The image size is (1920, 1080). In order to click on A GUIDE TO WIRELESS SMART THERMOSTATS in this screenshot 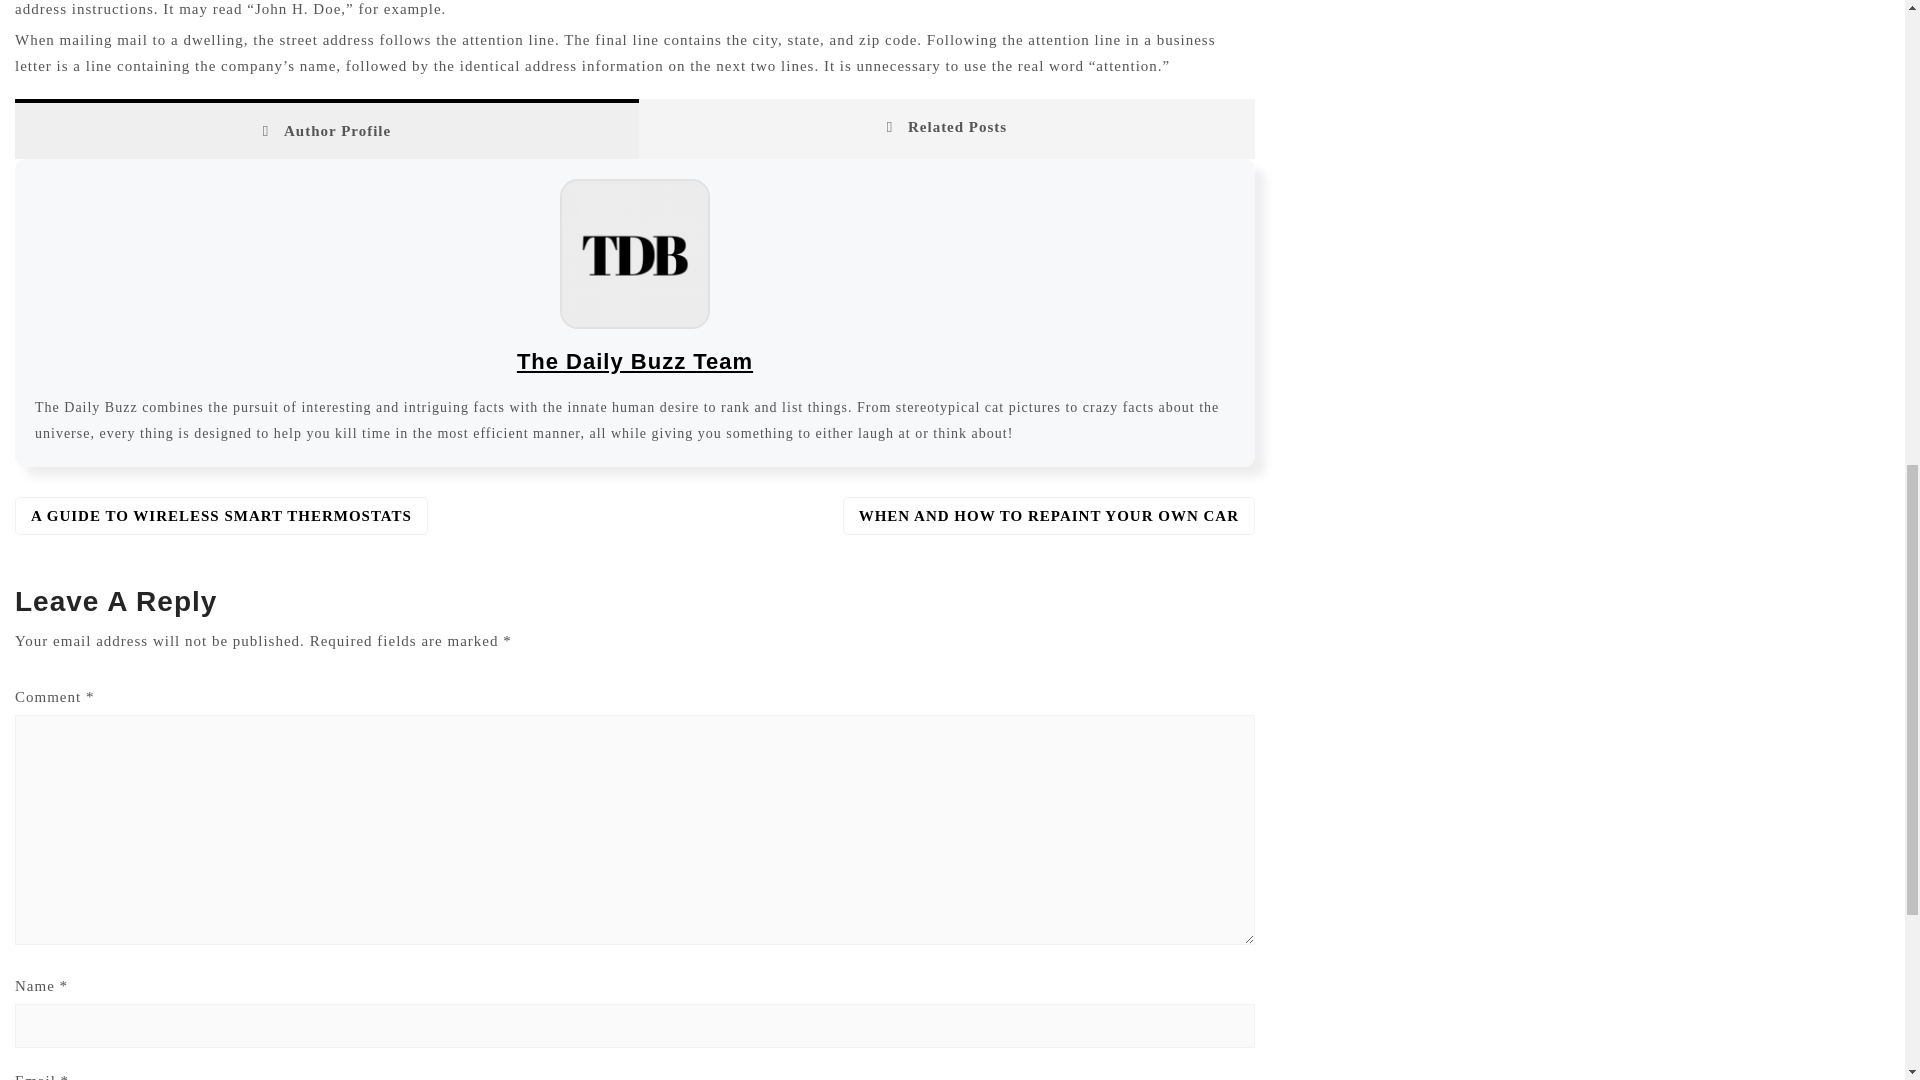, I will do `click(222, 515)`.